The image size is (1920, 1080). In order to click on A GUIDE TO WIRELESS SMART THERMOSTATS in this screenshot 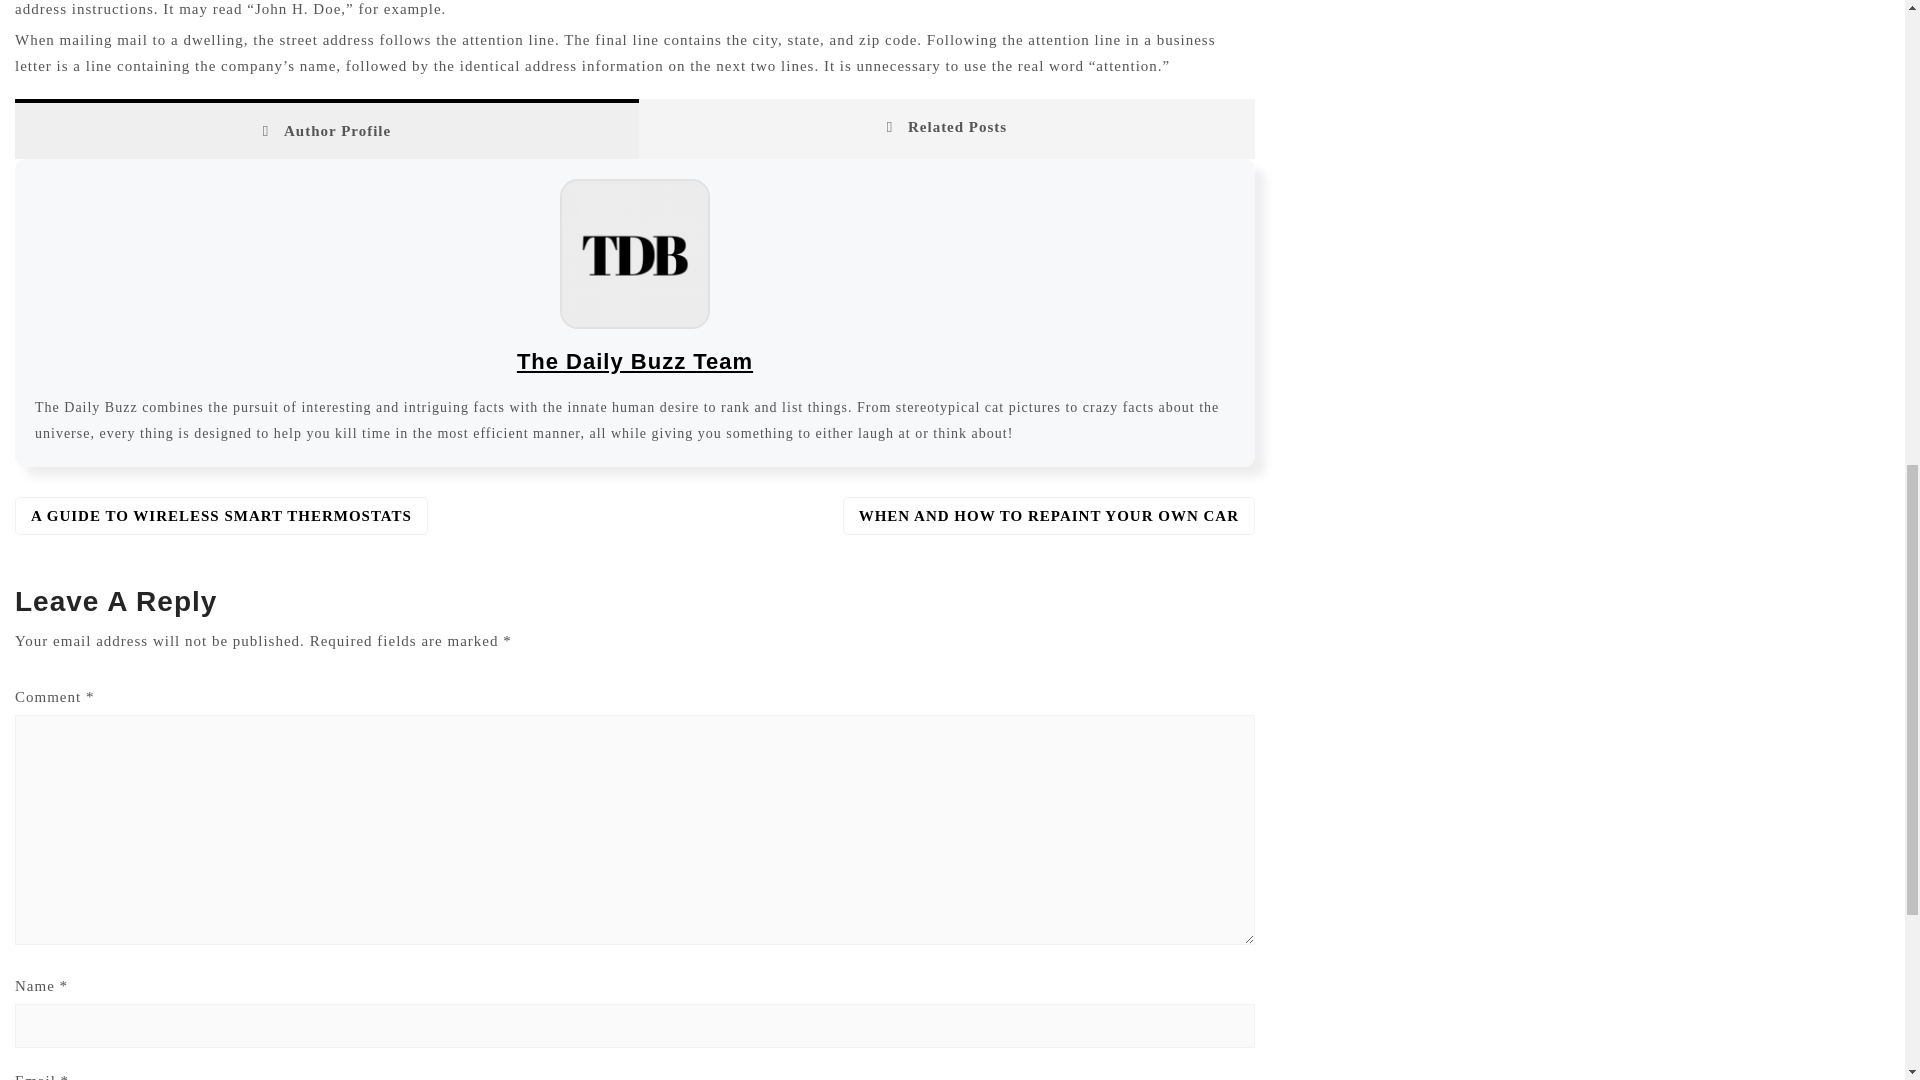, I will do `click(222, 515)`.